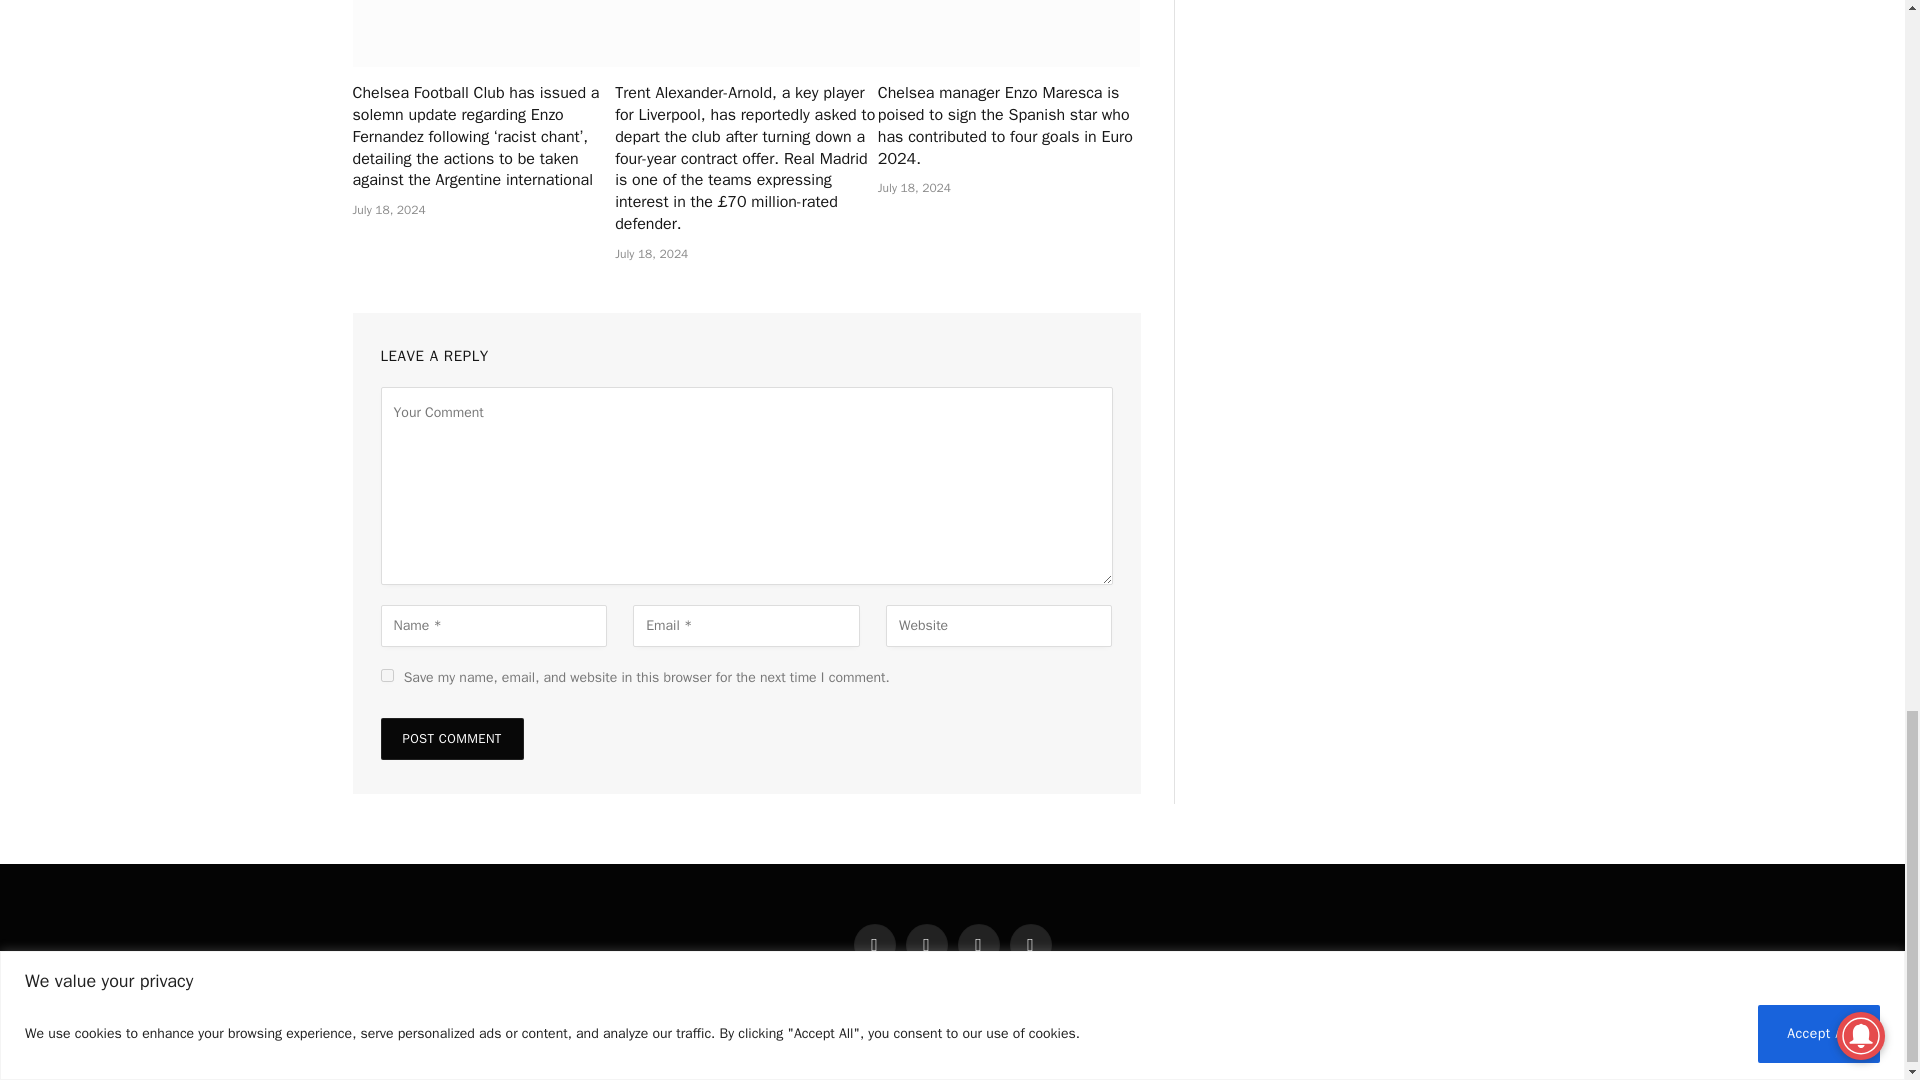  I want to click on yes, so click(386, 674).